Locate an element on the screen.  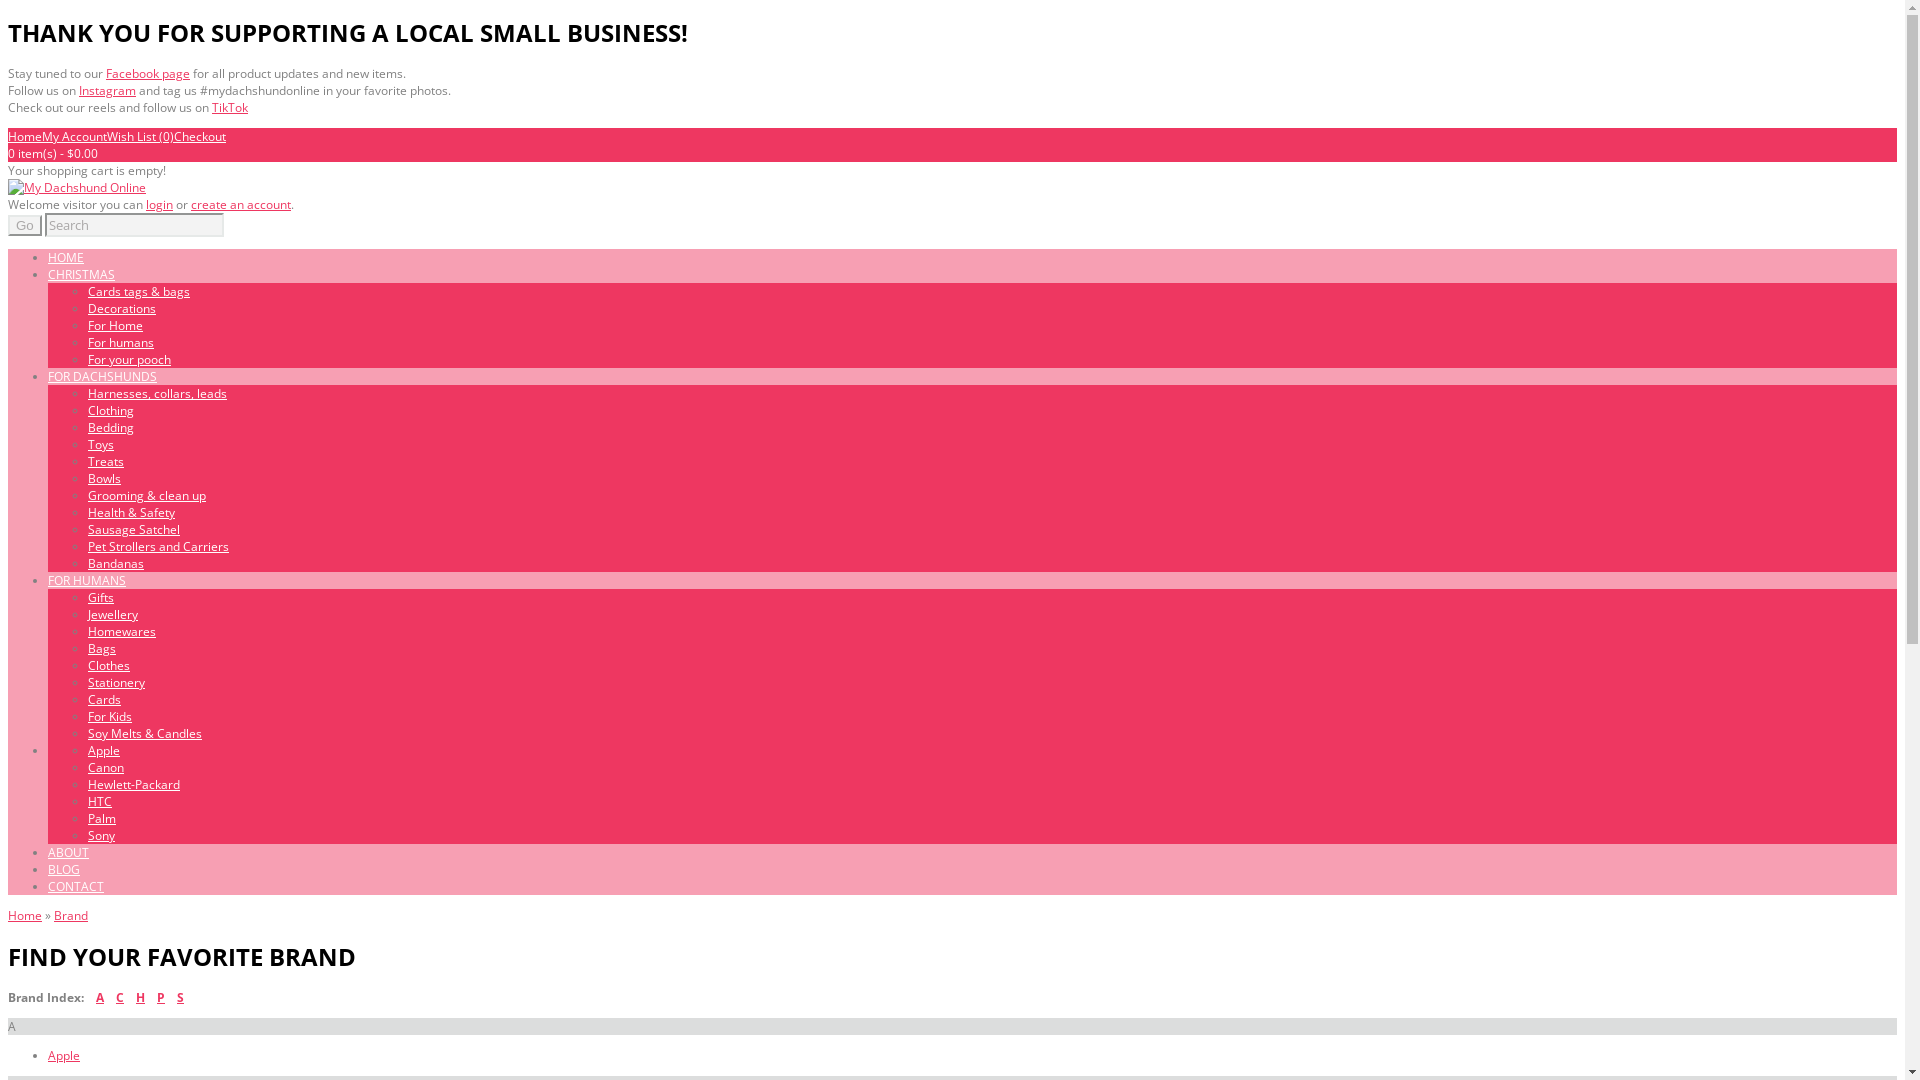
login is located at coordinates (160, 204).